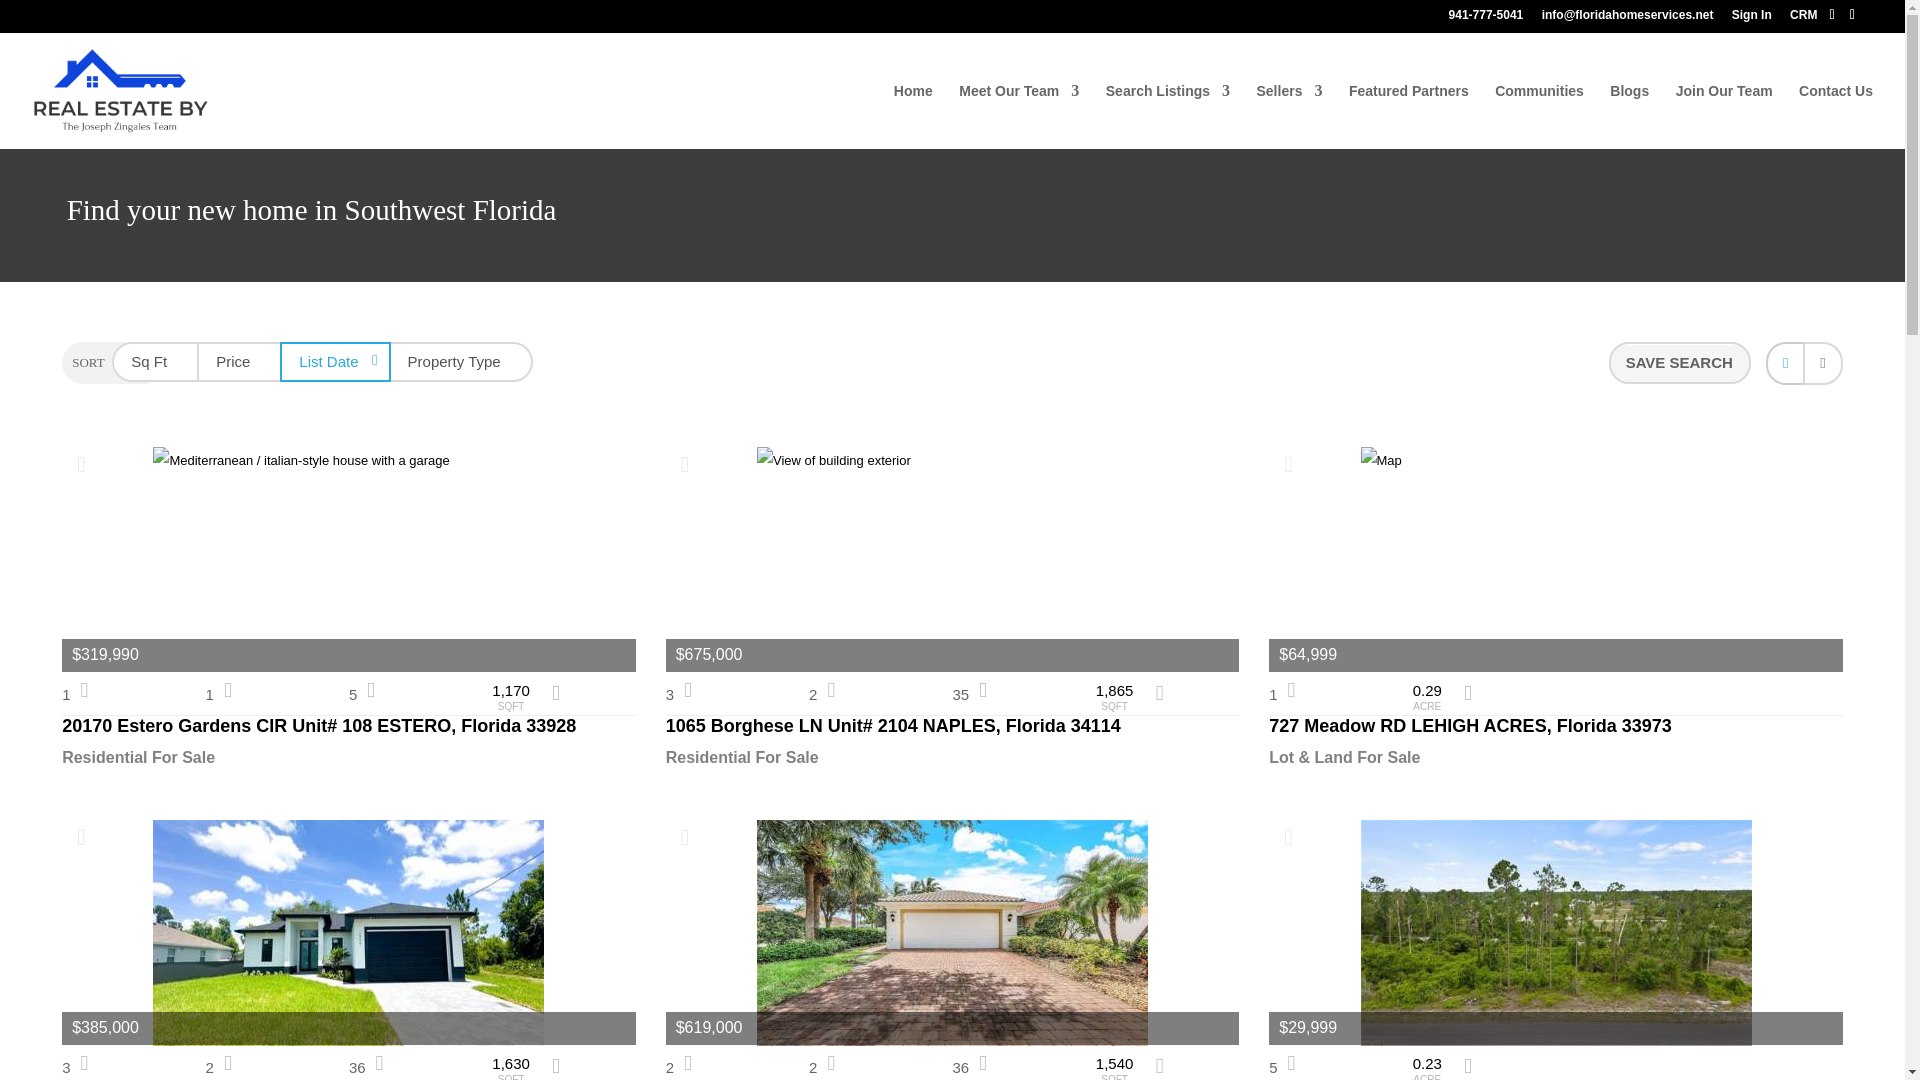 Image resolution: width=1920 pixels, height=1080 pixels. I want to click on Contact Us, so click(1836, 116).